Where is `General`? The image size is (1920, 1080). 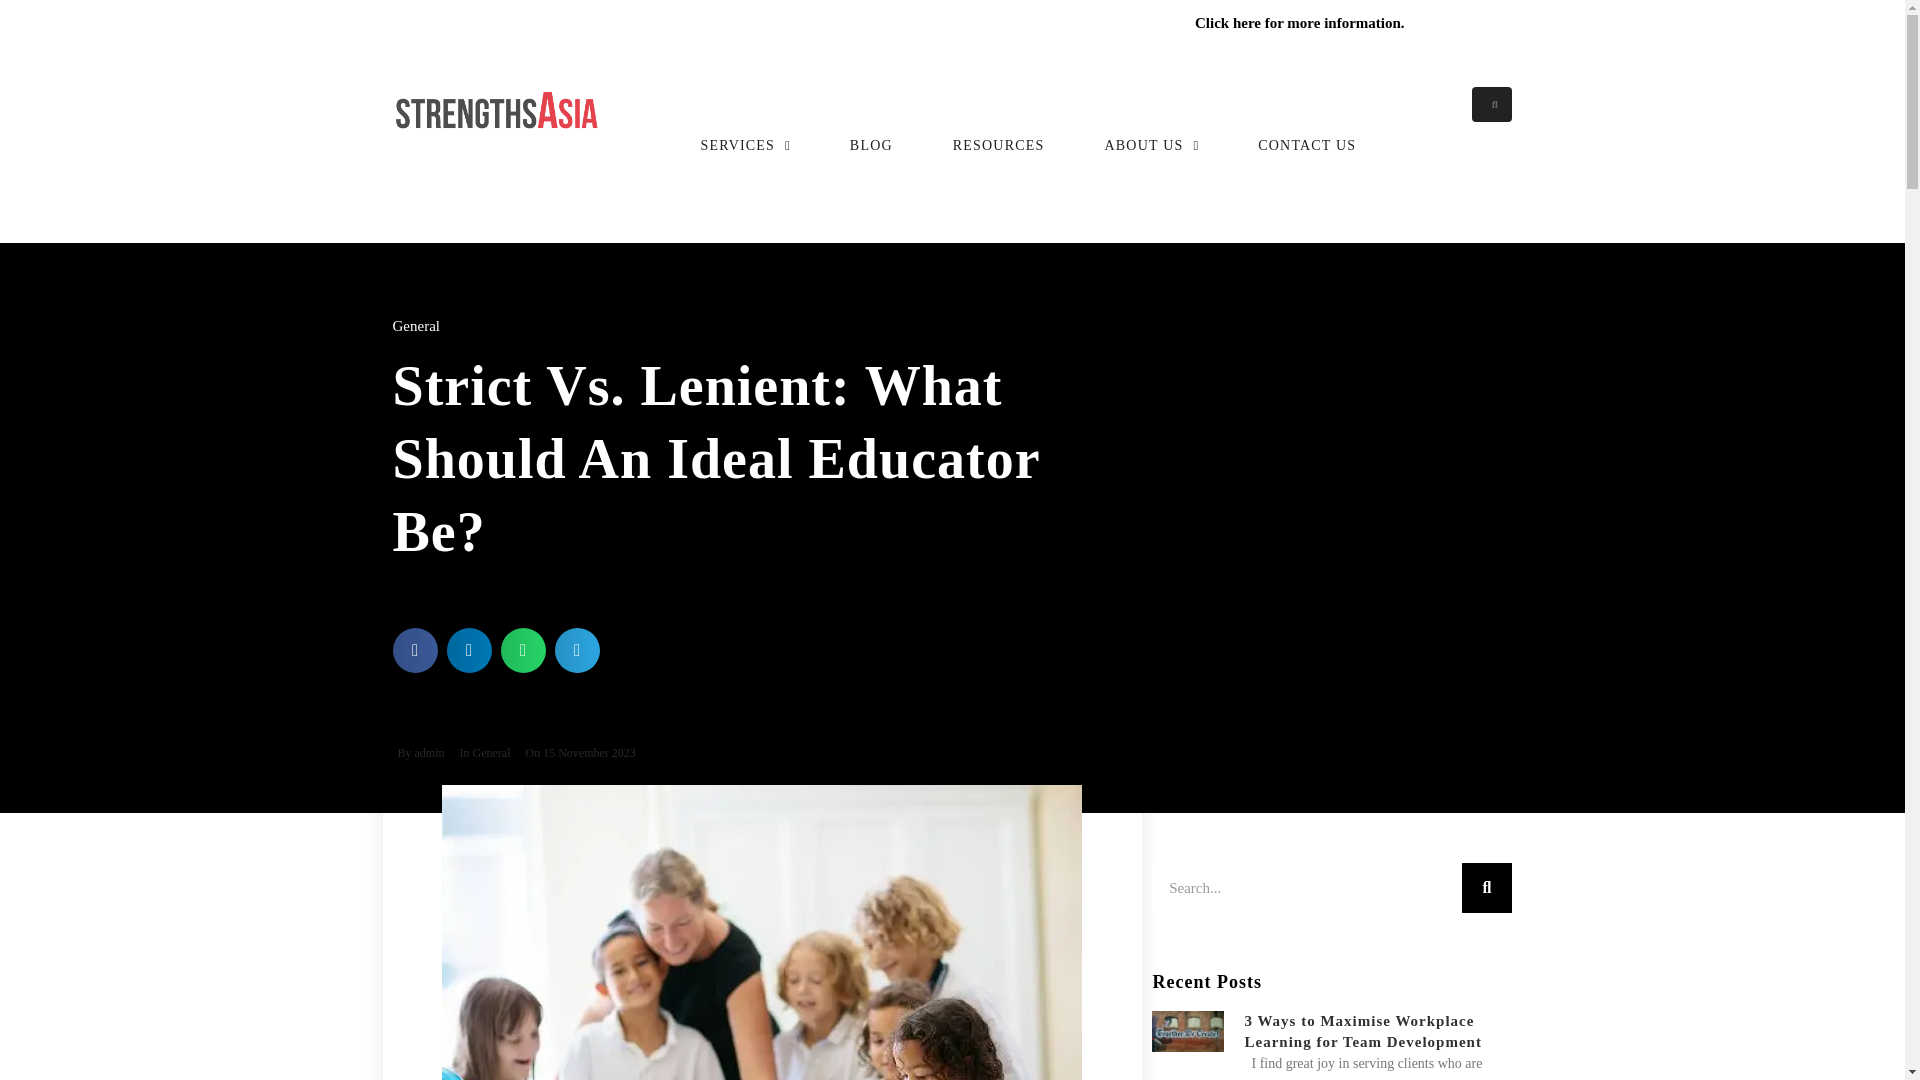
General is located at coordinates (415, 325).